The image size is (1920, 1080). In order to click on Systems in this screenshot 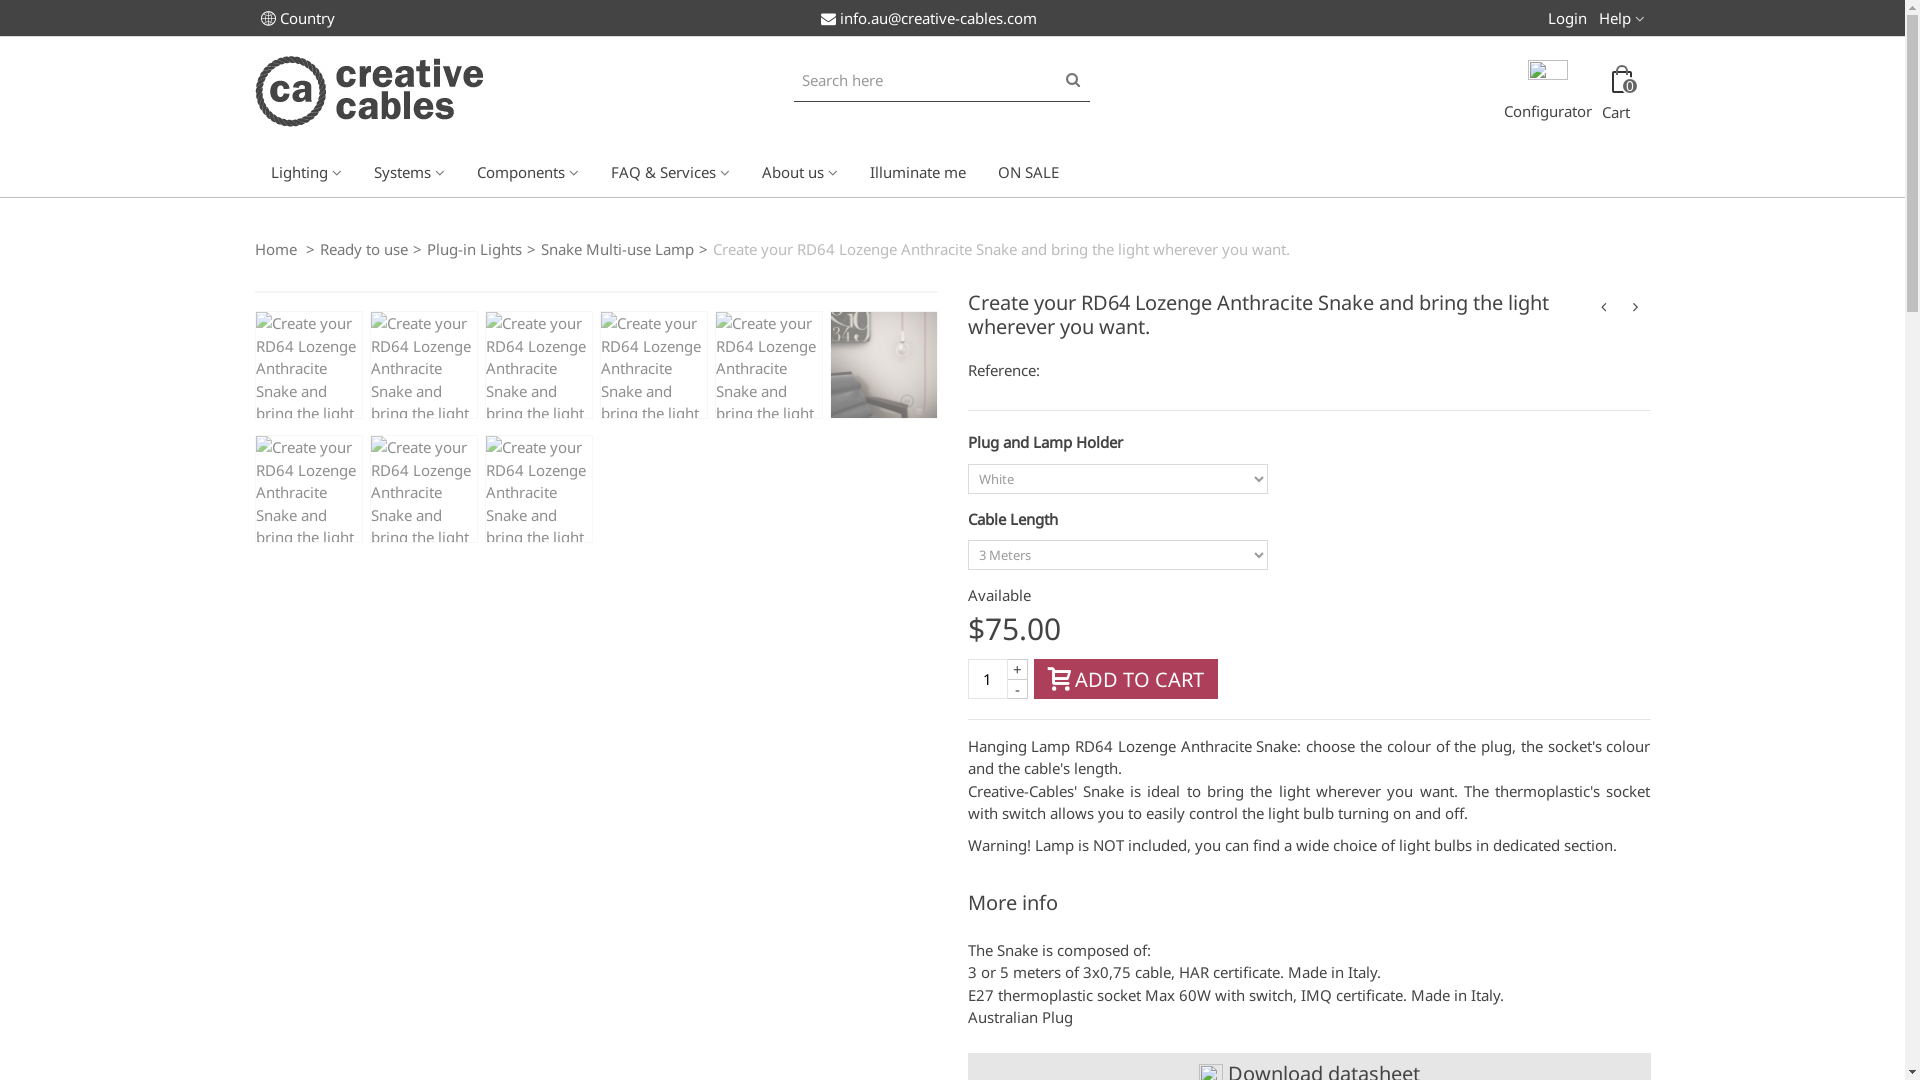, I will do `click(410, 171)`.